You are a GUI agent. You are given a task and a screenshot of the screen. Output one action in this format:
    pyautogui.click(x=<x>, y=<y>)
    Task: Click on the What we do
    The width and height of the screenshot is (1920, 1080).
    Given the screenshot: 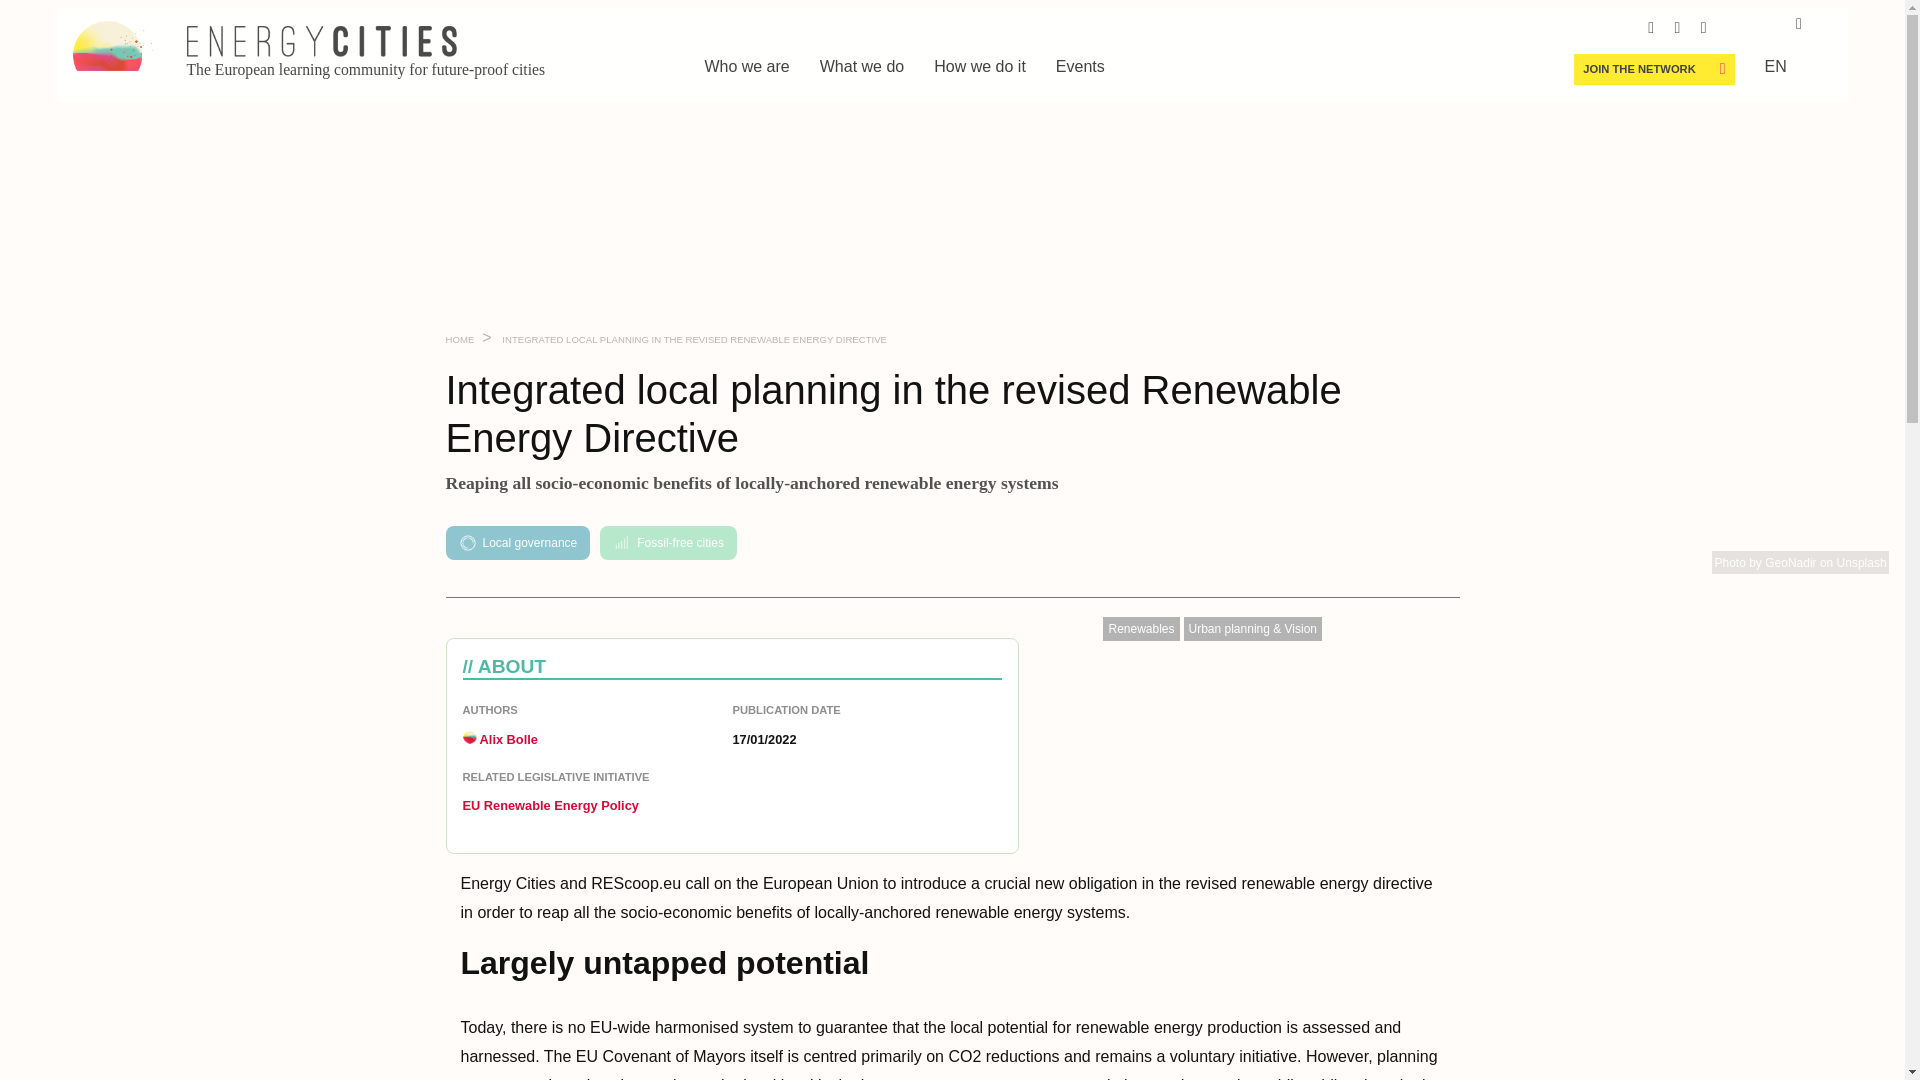 What is the action you would take?
    pyautogui.click(x=862, y=66)
    